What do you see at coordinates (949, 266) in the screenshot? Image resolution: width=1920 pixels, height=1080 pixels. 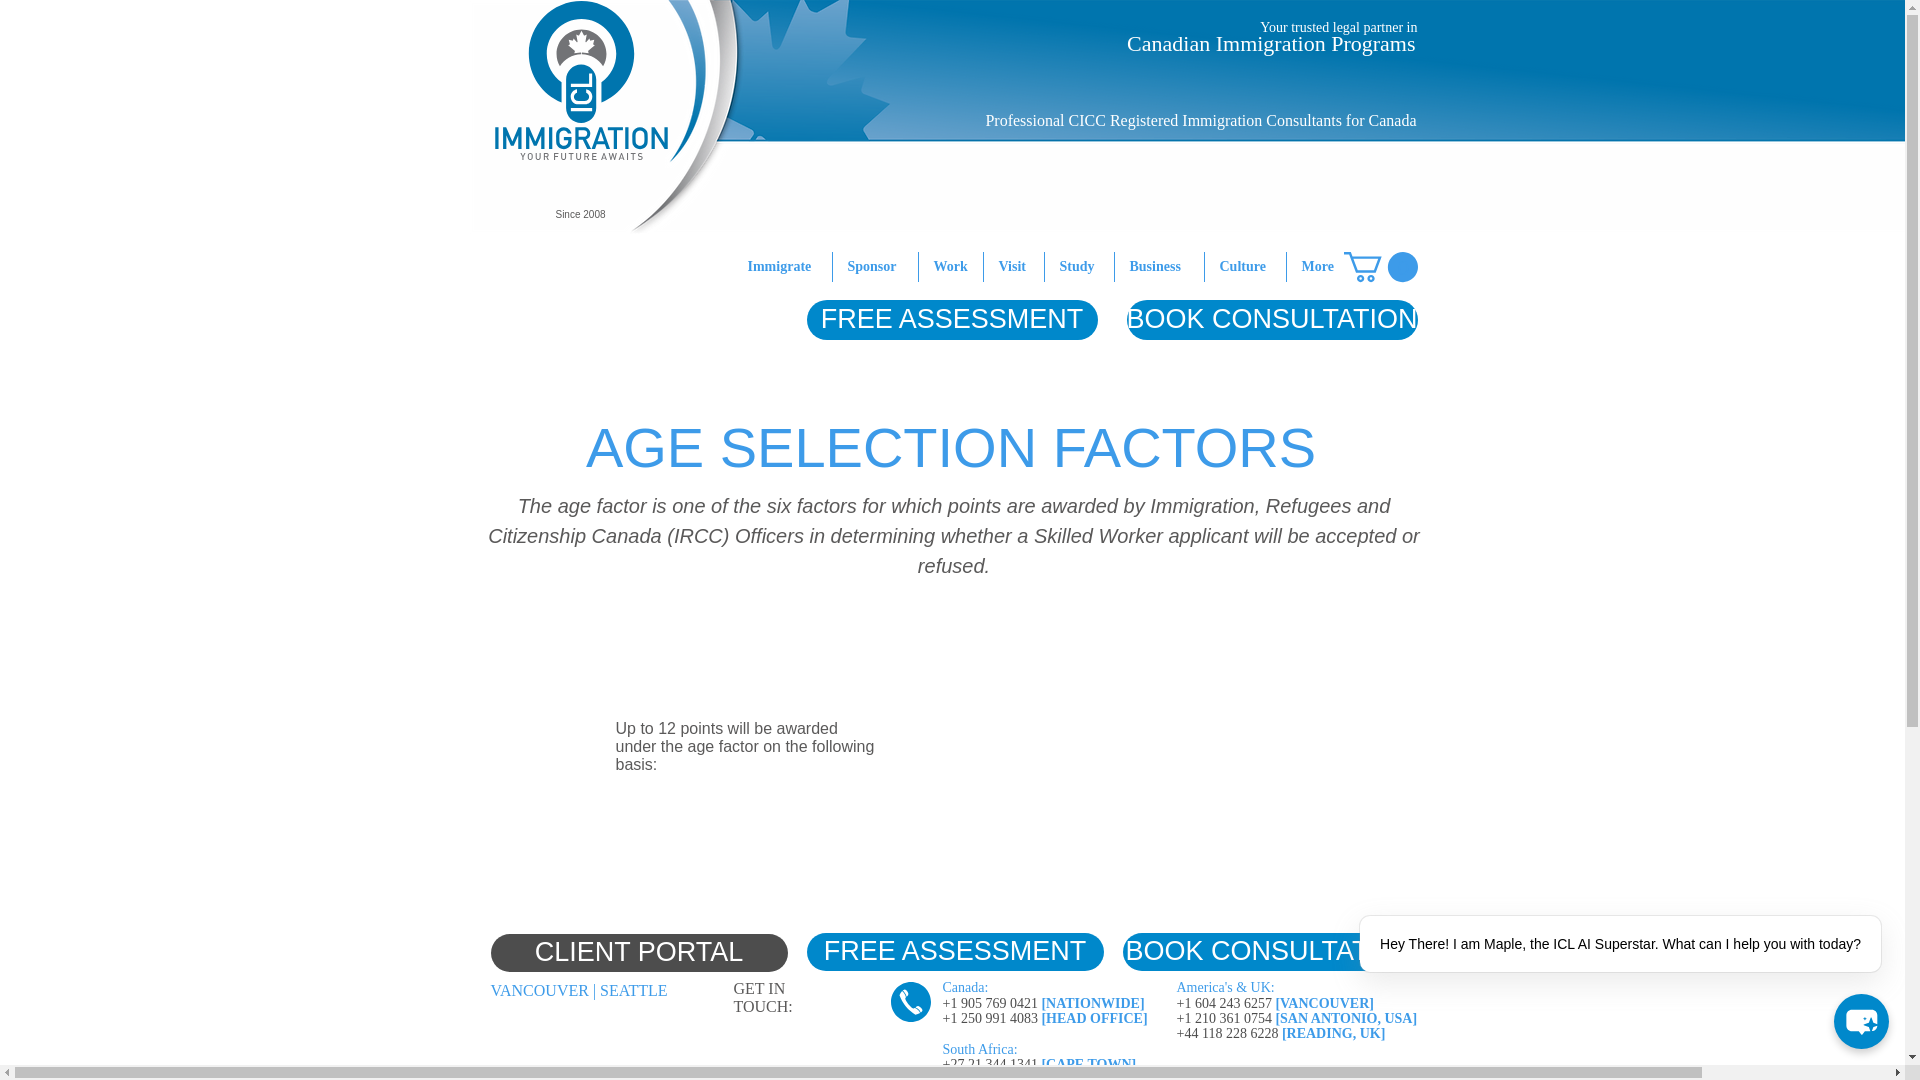 I see `Work` at bounding box center [949, 266].